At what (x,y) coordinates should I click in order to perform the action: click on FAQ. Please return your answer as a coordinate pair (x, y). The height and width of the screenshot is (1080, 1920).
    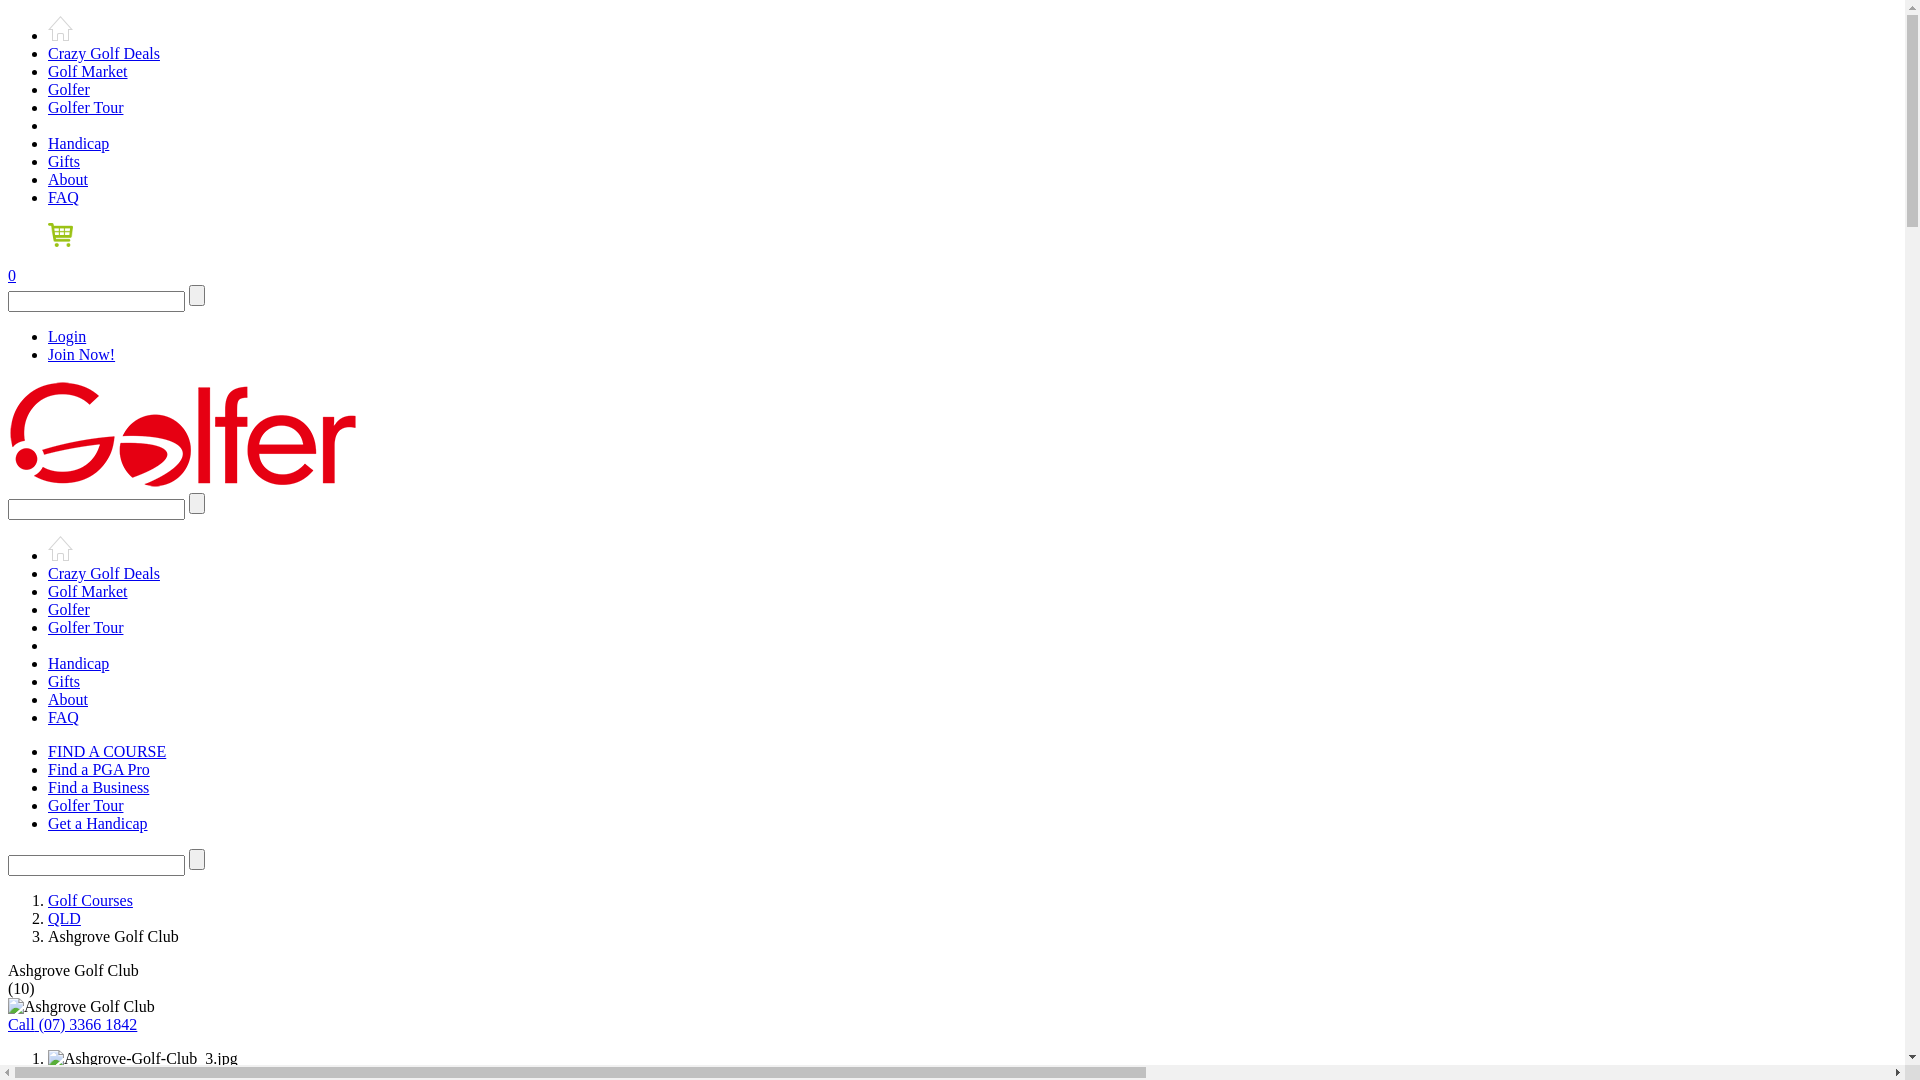
    Looking at the image, I should click on (64, 198).